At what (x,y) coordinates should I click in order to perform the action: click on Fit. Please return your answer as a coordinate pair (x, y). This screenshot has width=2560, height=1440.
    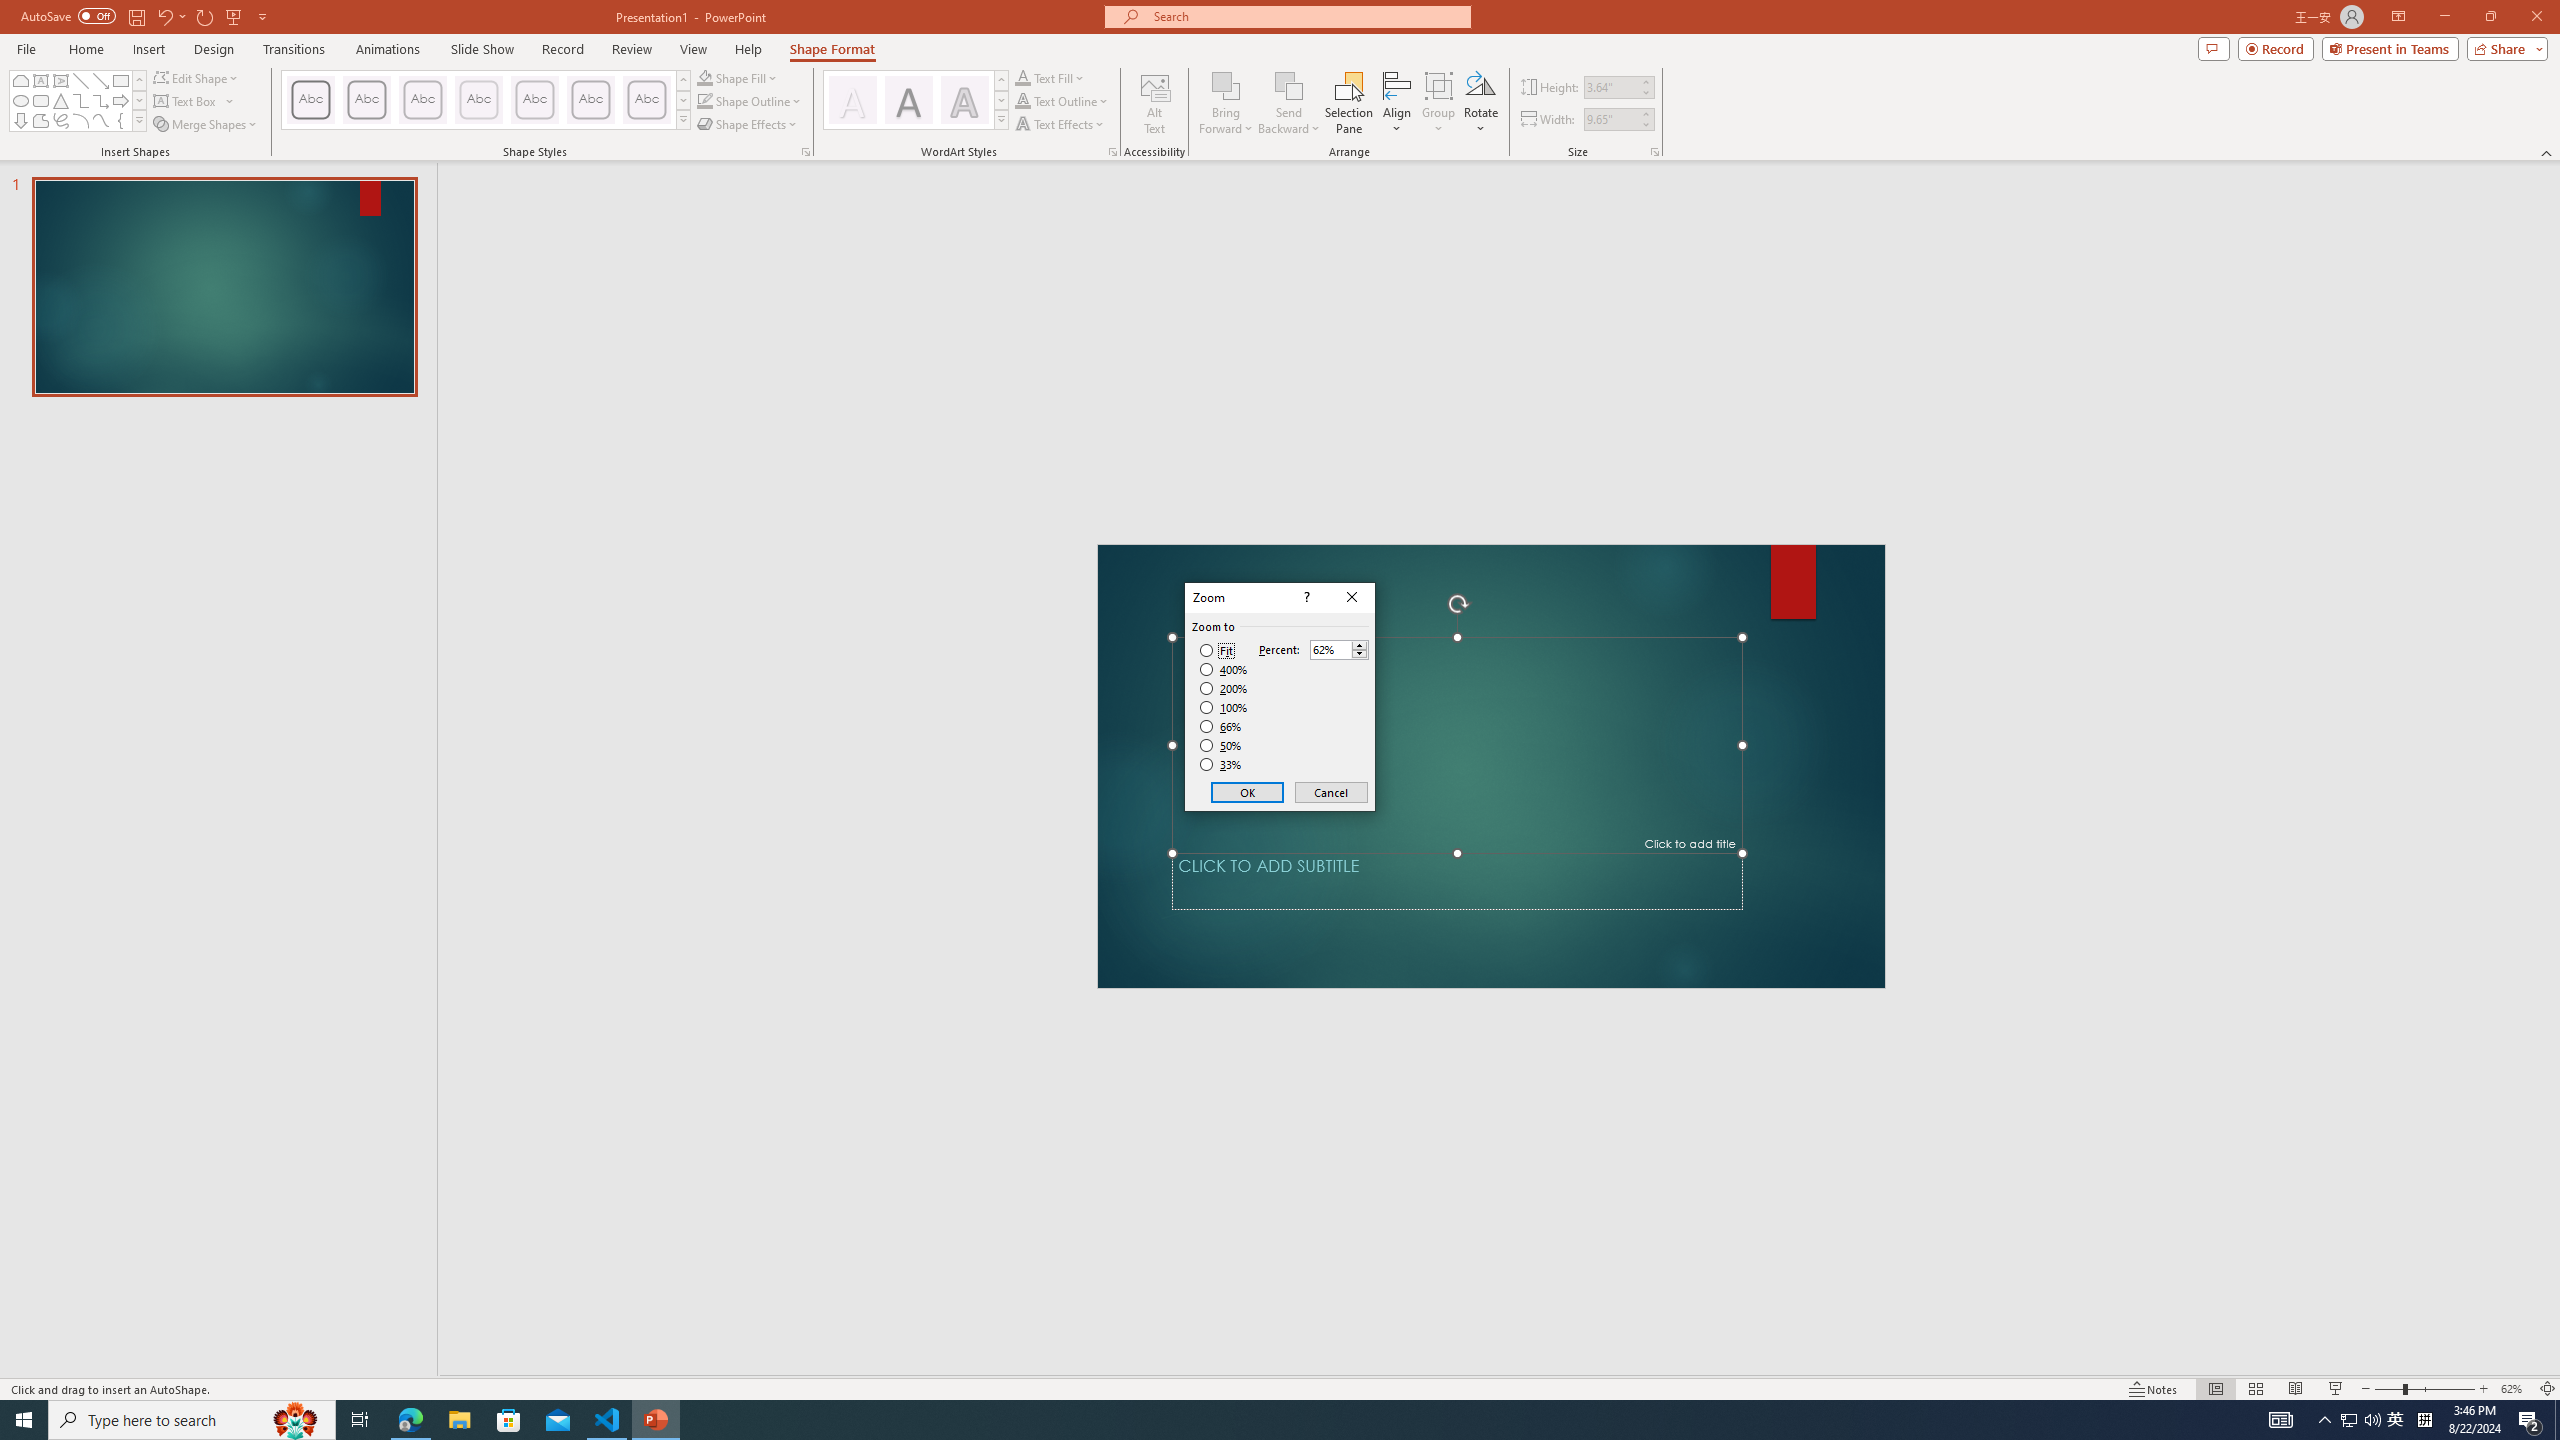
    Looking at the image, I should click on (1216, 651).